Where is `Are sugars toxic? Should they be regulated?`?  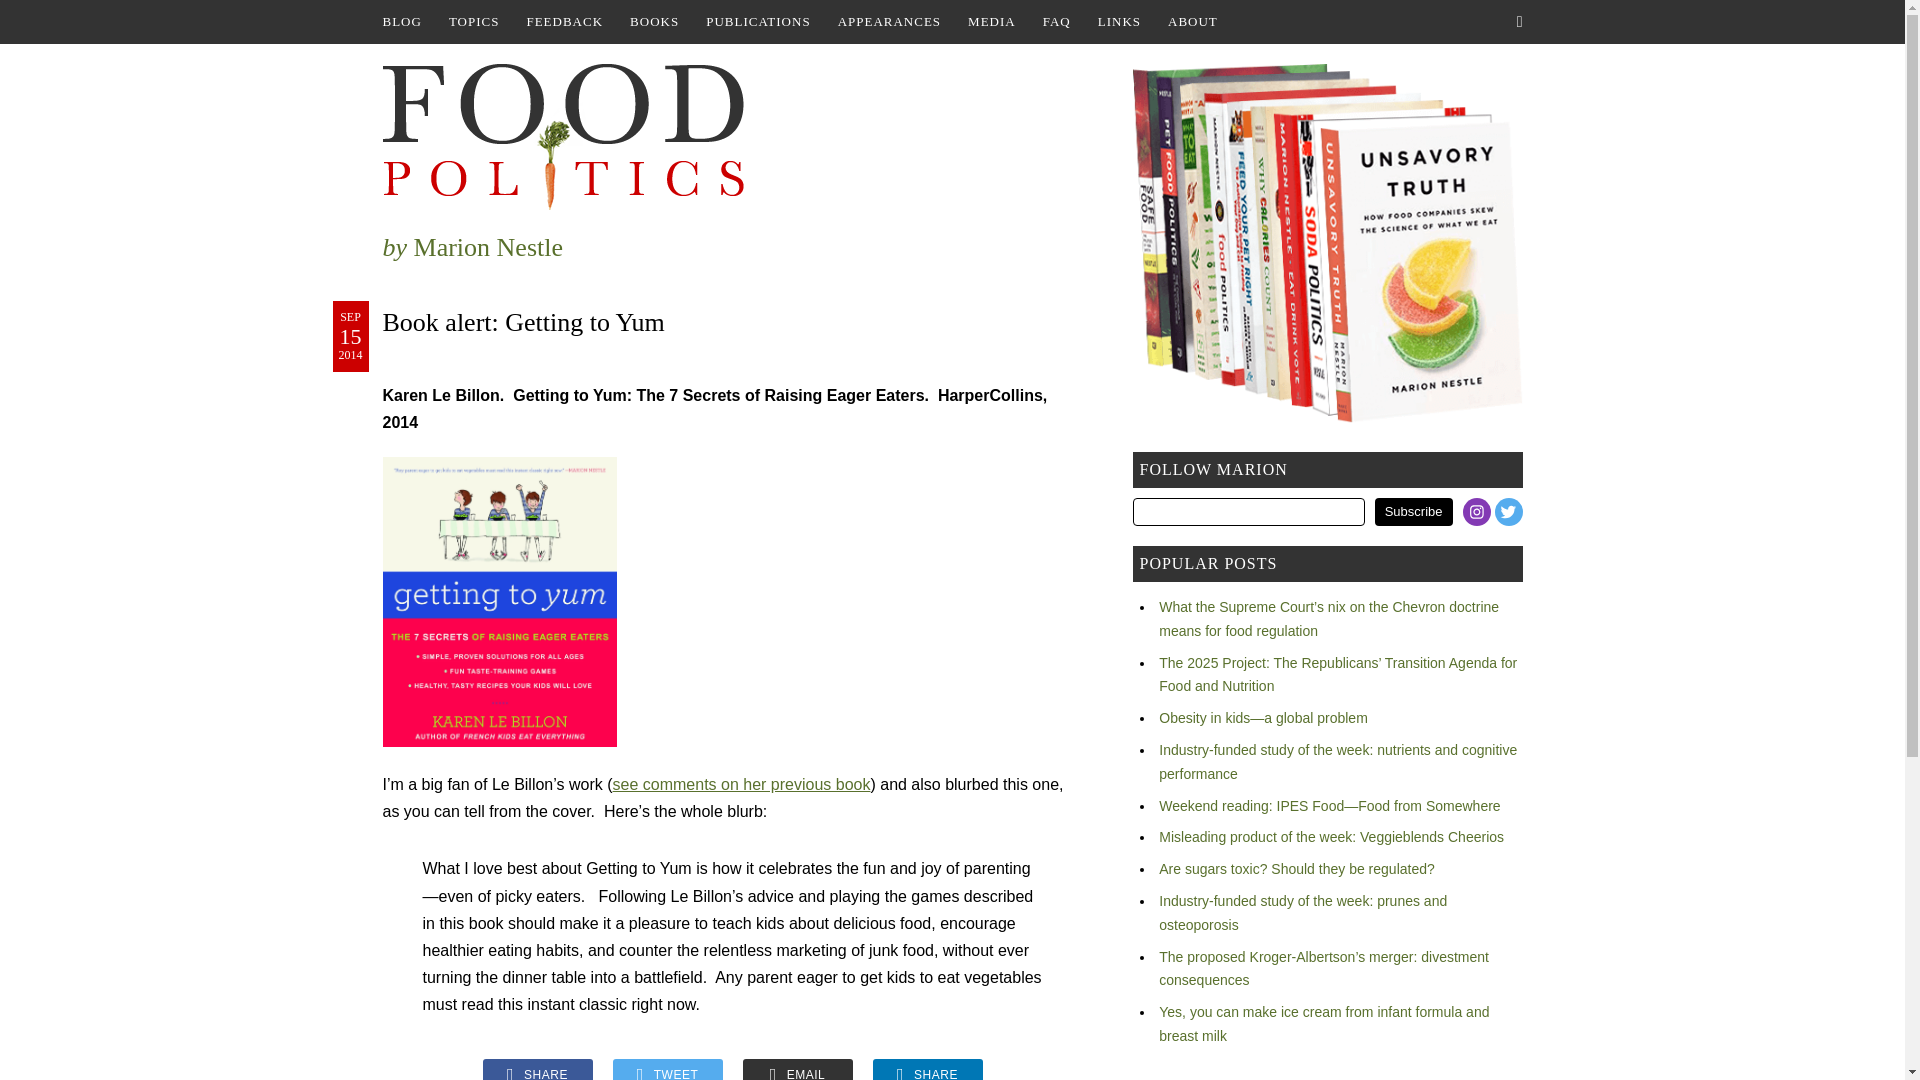
Are sugars toxic? Should they be regulated? is located at coordinates (1296, 868).